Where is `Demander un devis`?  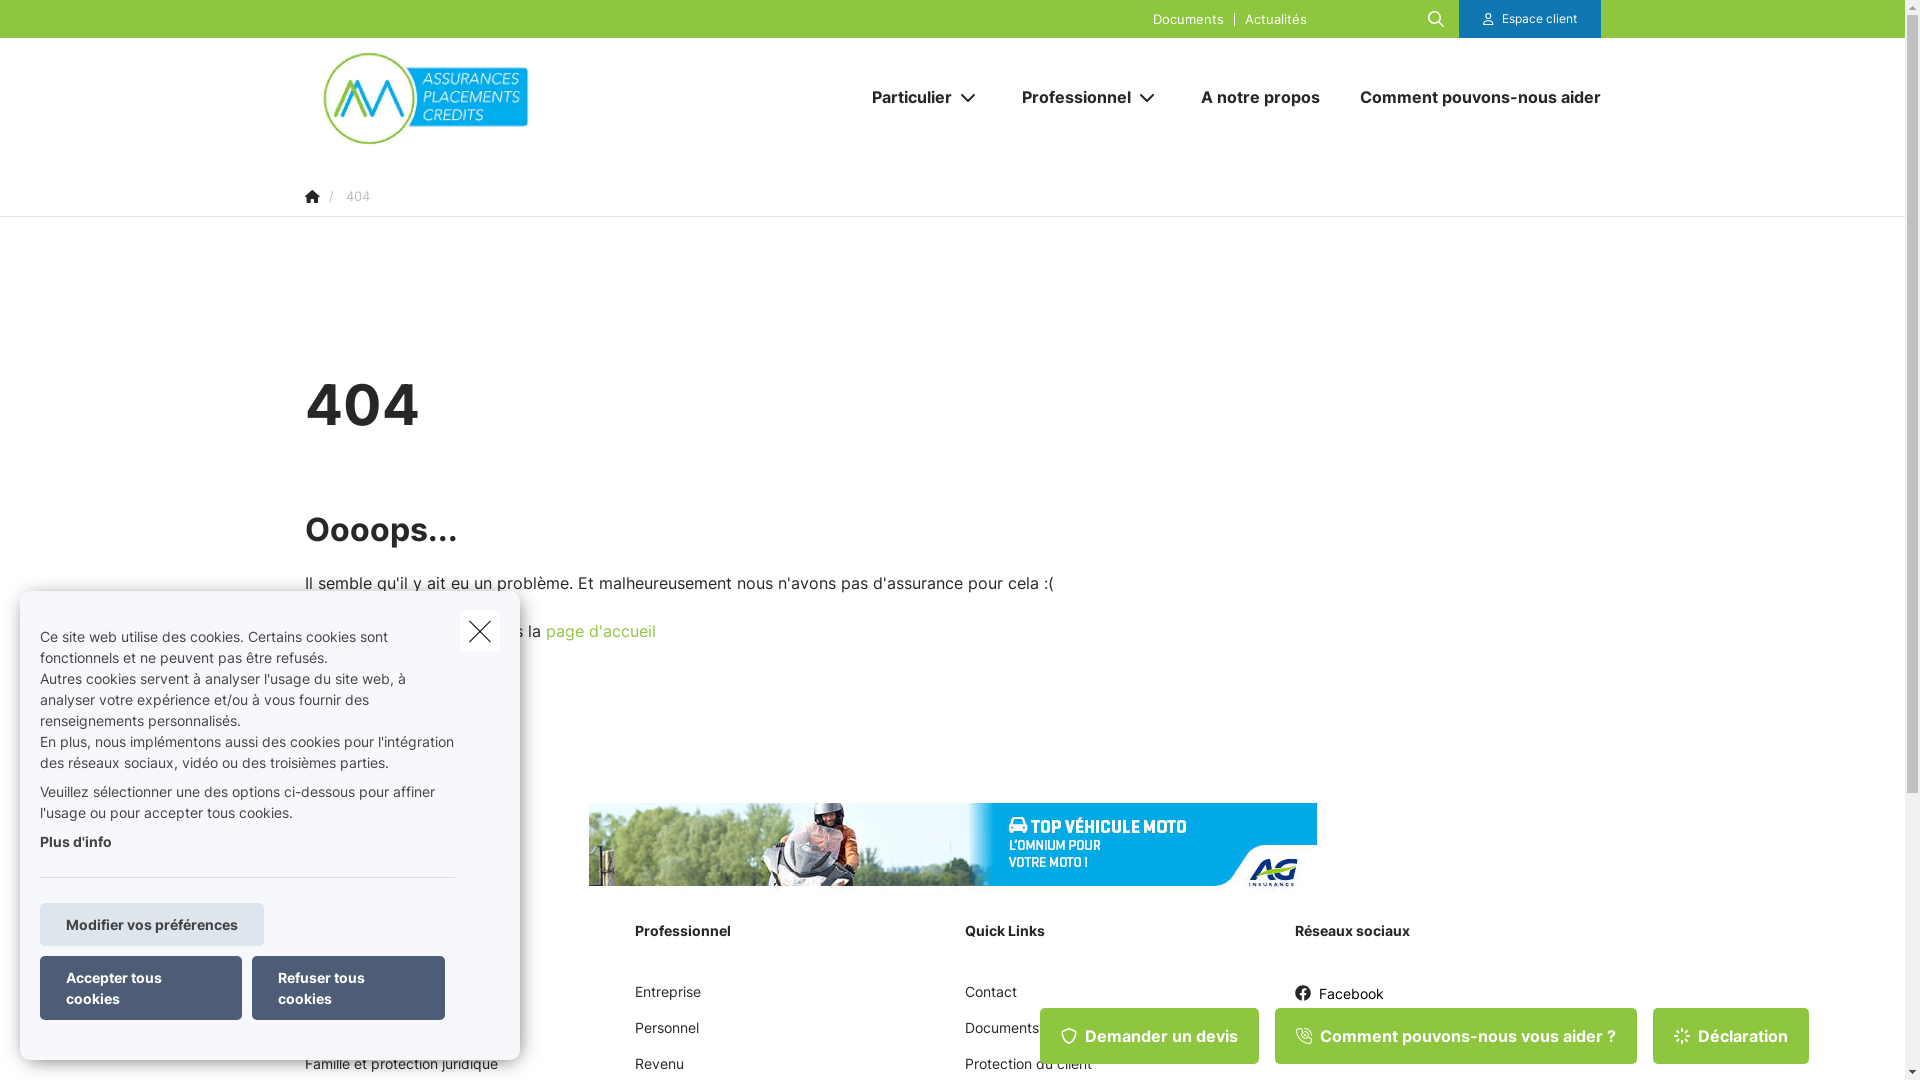
Demander un devis is located at coordinates (1150, 1036).